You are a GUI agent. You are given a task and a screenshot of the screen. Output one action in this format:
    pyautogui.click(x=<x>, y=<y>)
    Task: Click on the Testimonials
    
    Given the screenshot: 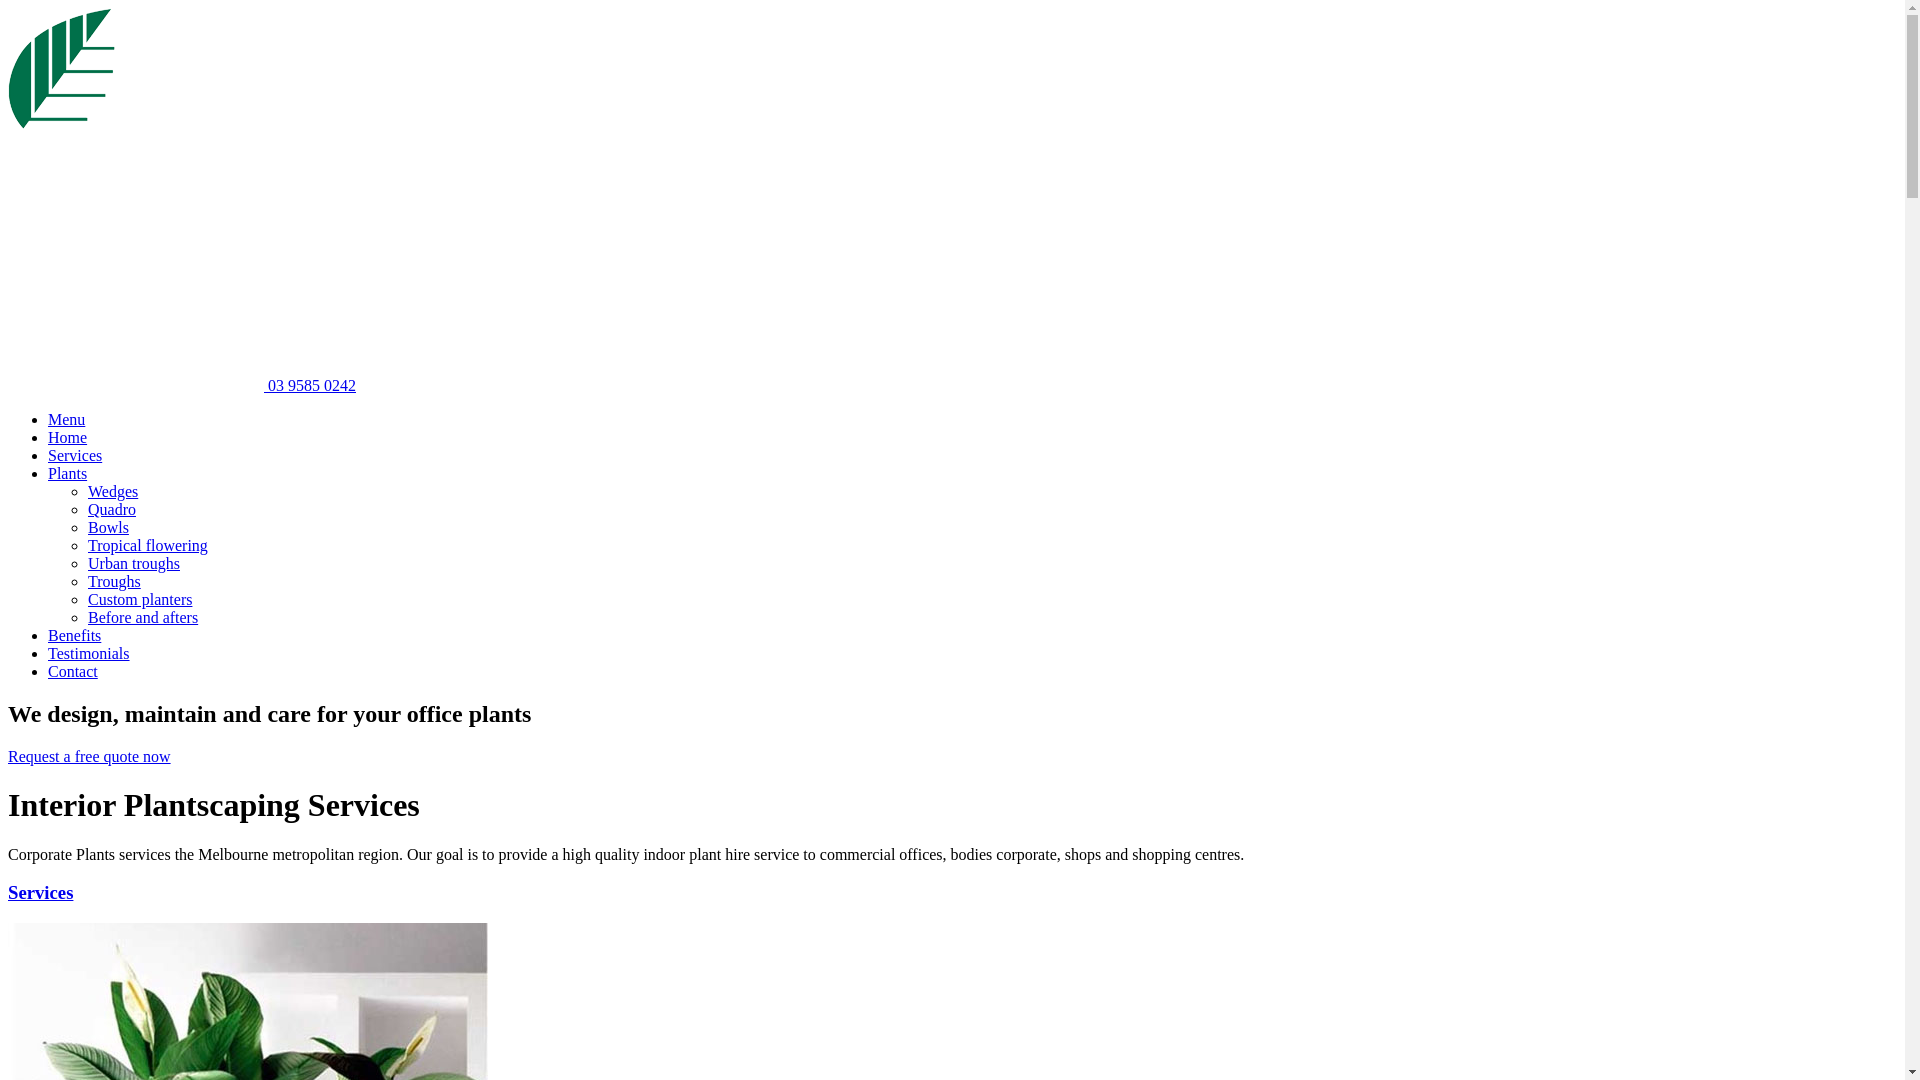 What is the action you would take?
    pyautogui.click(x=89, y=654)
    